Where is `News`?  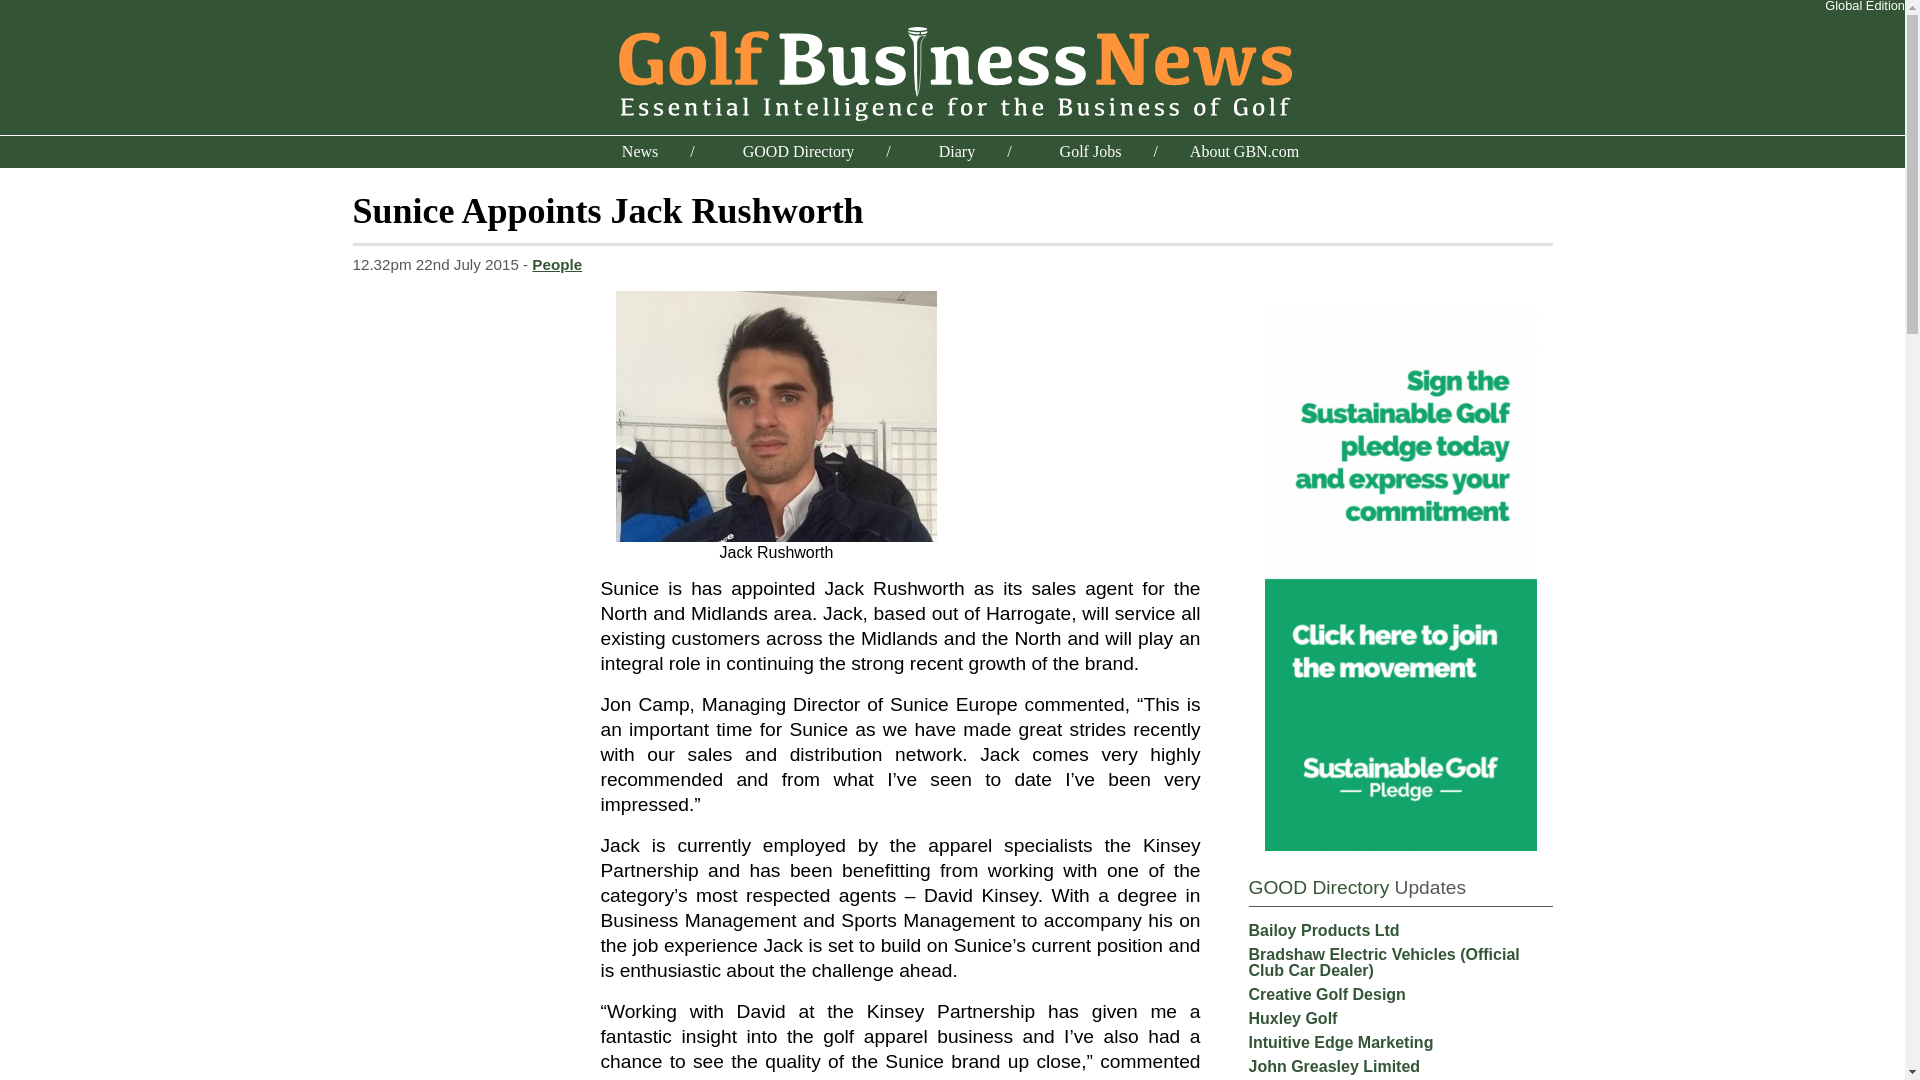
News is located at coordinates (640, 150).